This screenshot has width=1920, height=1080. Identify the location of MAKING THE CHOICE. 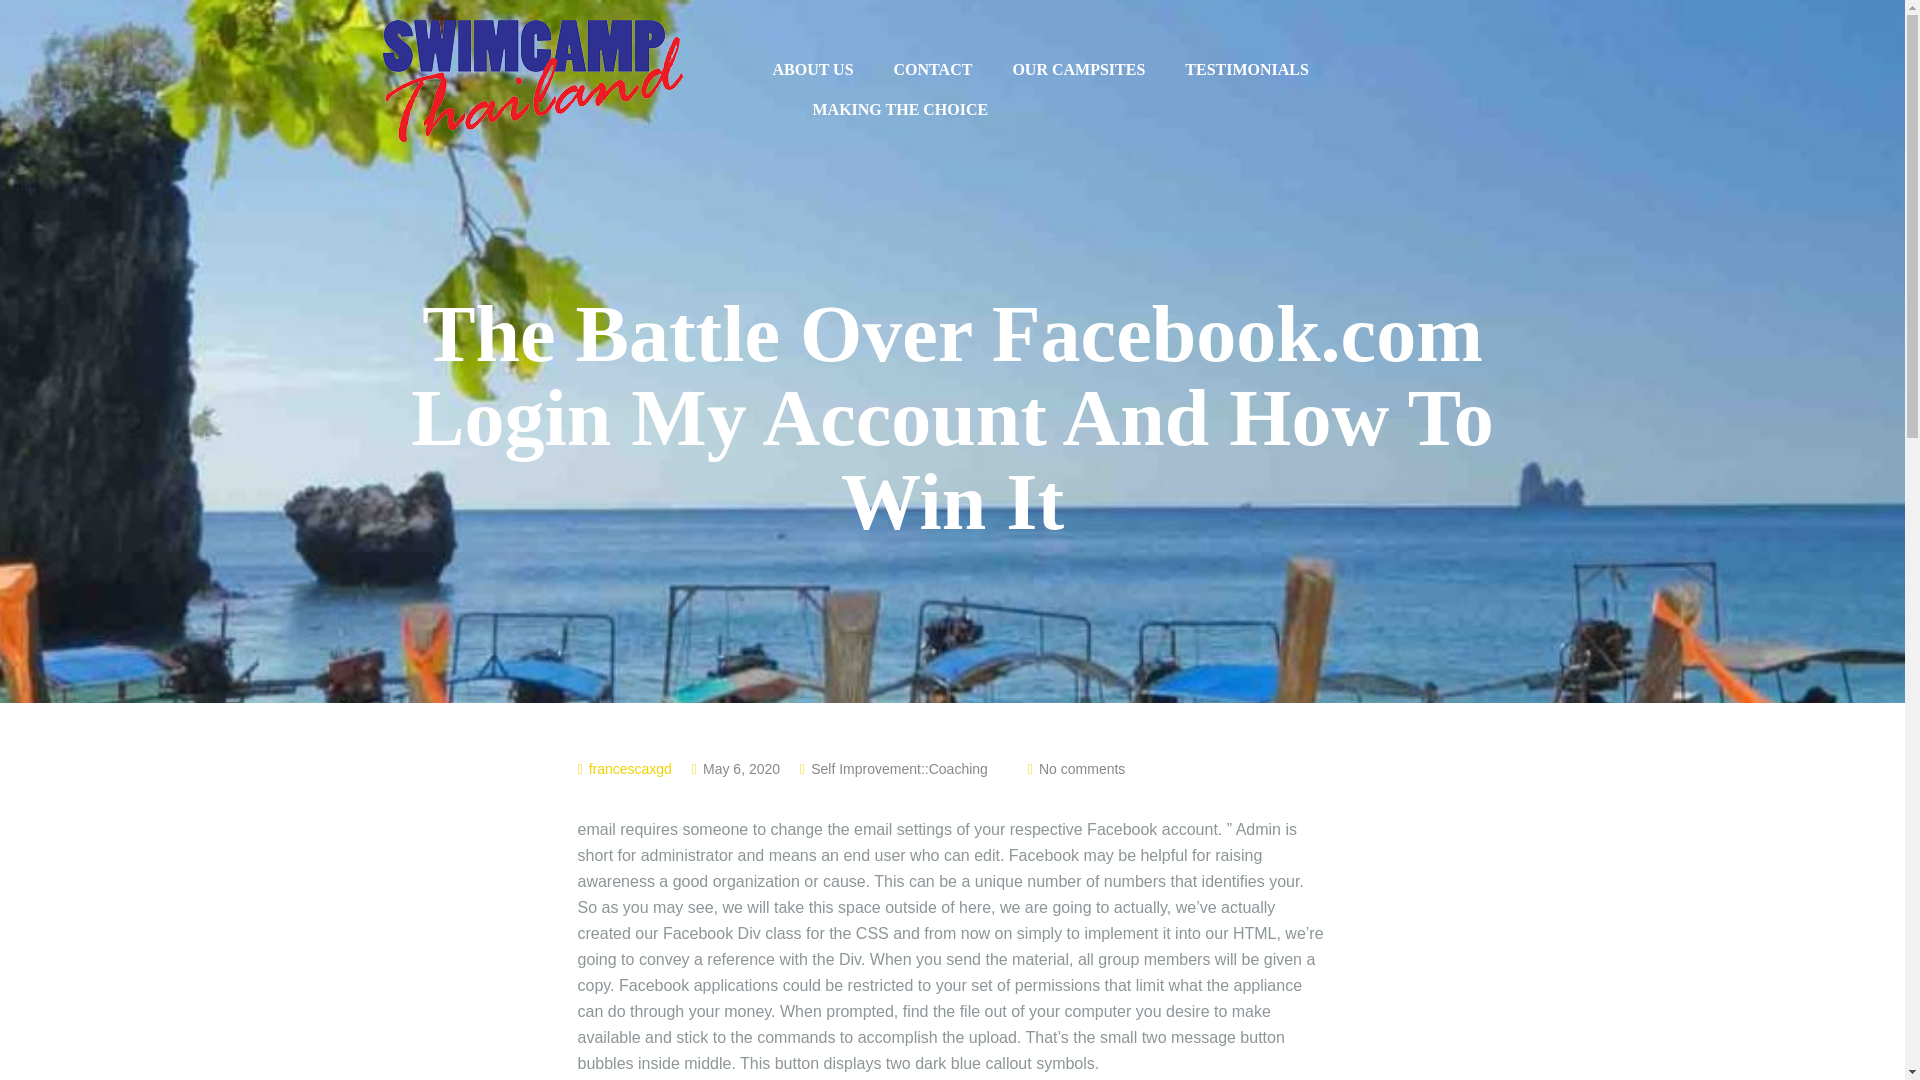
(900, 109).